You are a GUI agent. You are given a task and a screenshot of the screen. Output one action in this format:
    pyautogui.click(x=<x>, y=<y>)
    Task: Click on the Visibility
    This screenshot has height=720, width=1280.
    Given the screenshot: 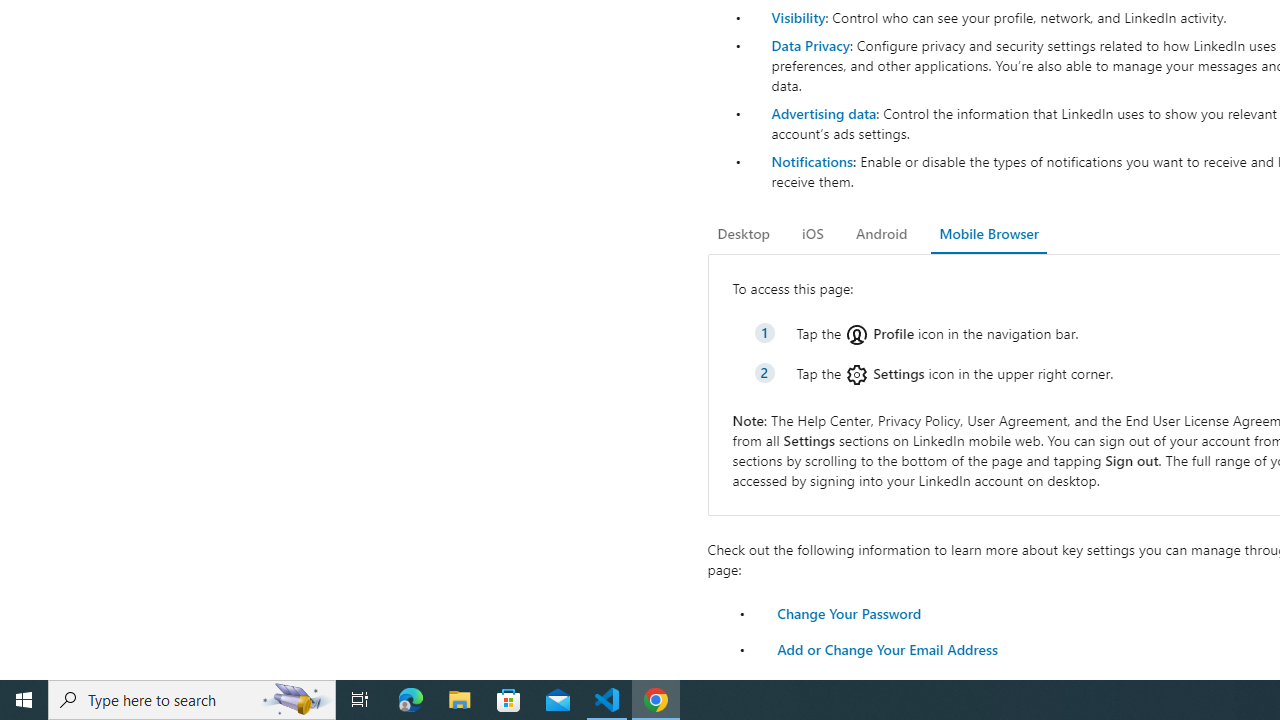 What is the action you would take?
    pyautogui.click(x=798, y=17)
    